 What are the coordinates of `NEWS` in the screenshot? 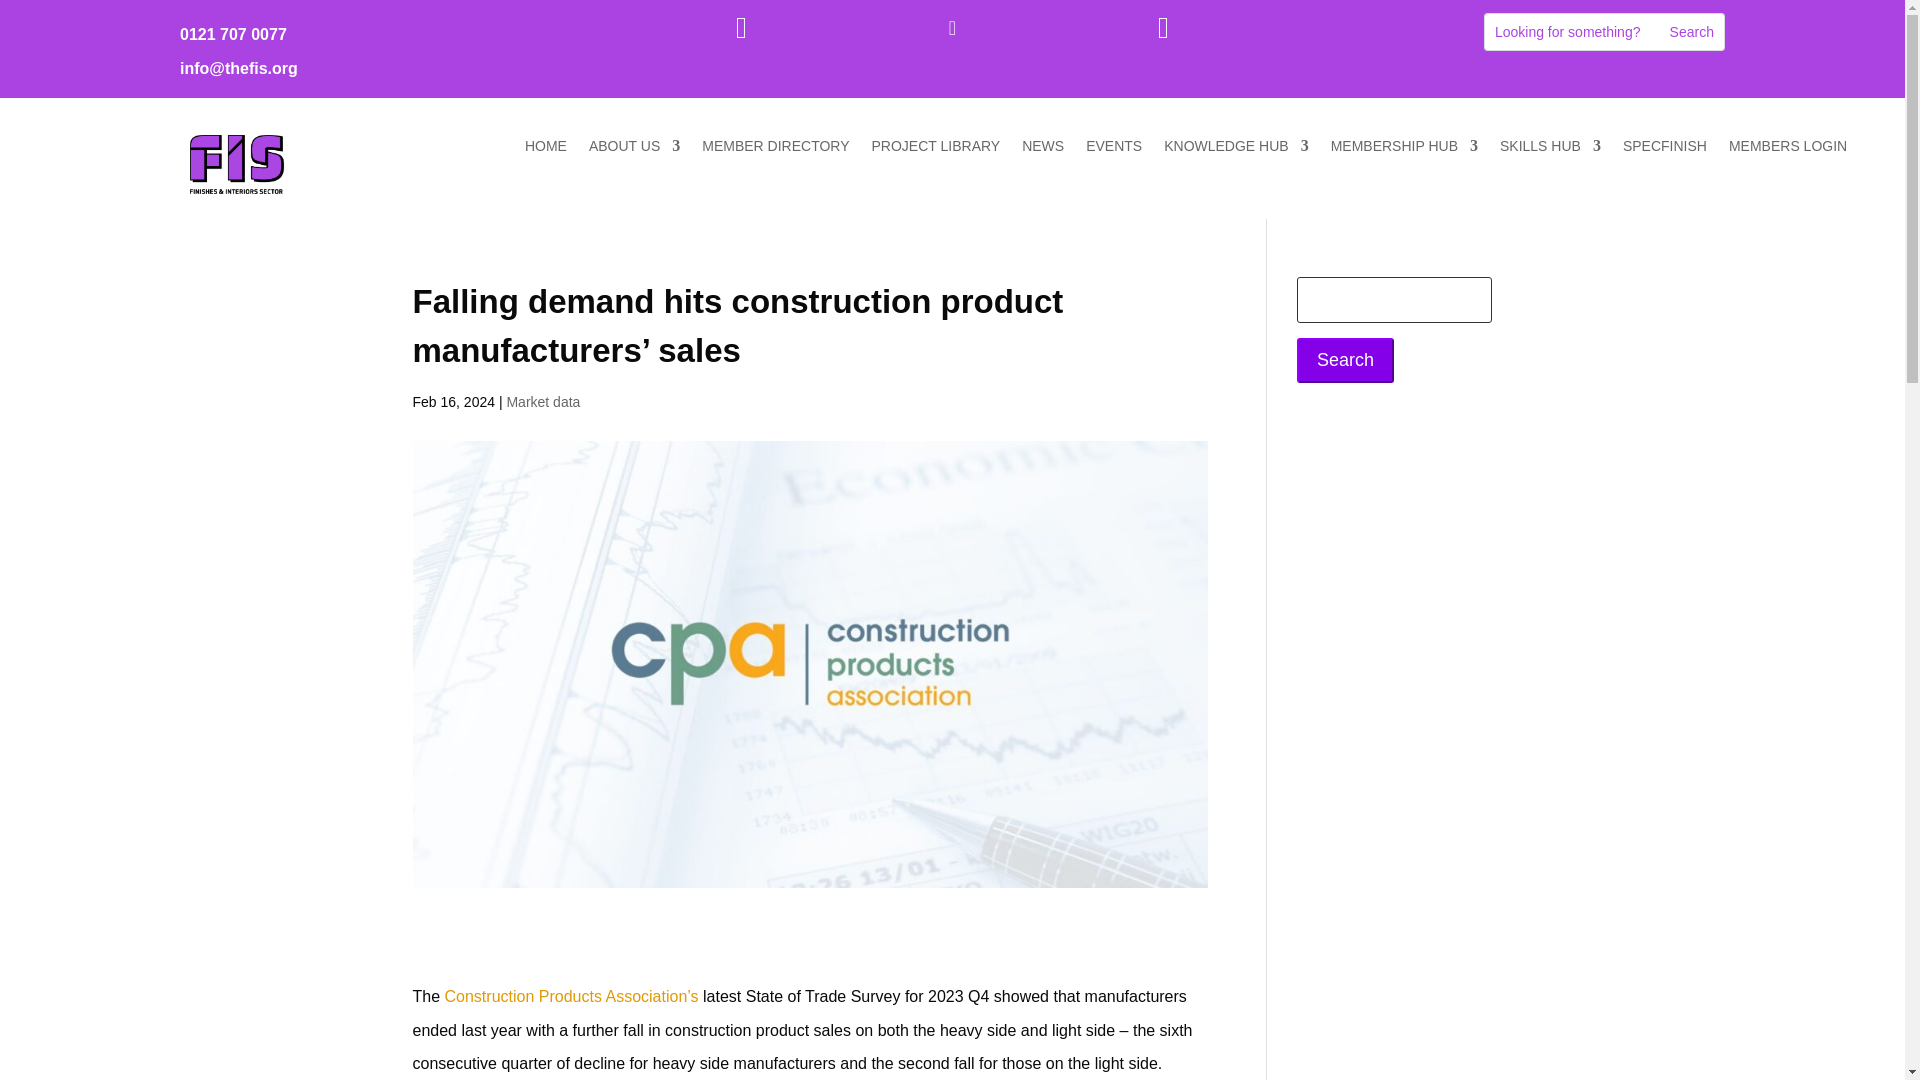 It's located at (1042, 150).